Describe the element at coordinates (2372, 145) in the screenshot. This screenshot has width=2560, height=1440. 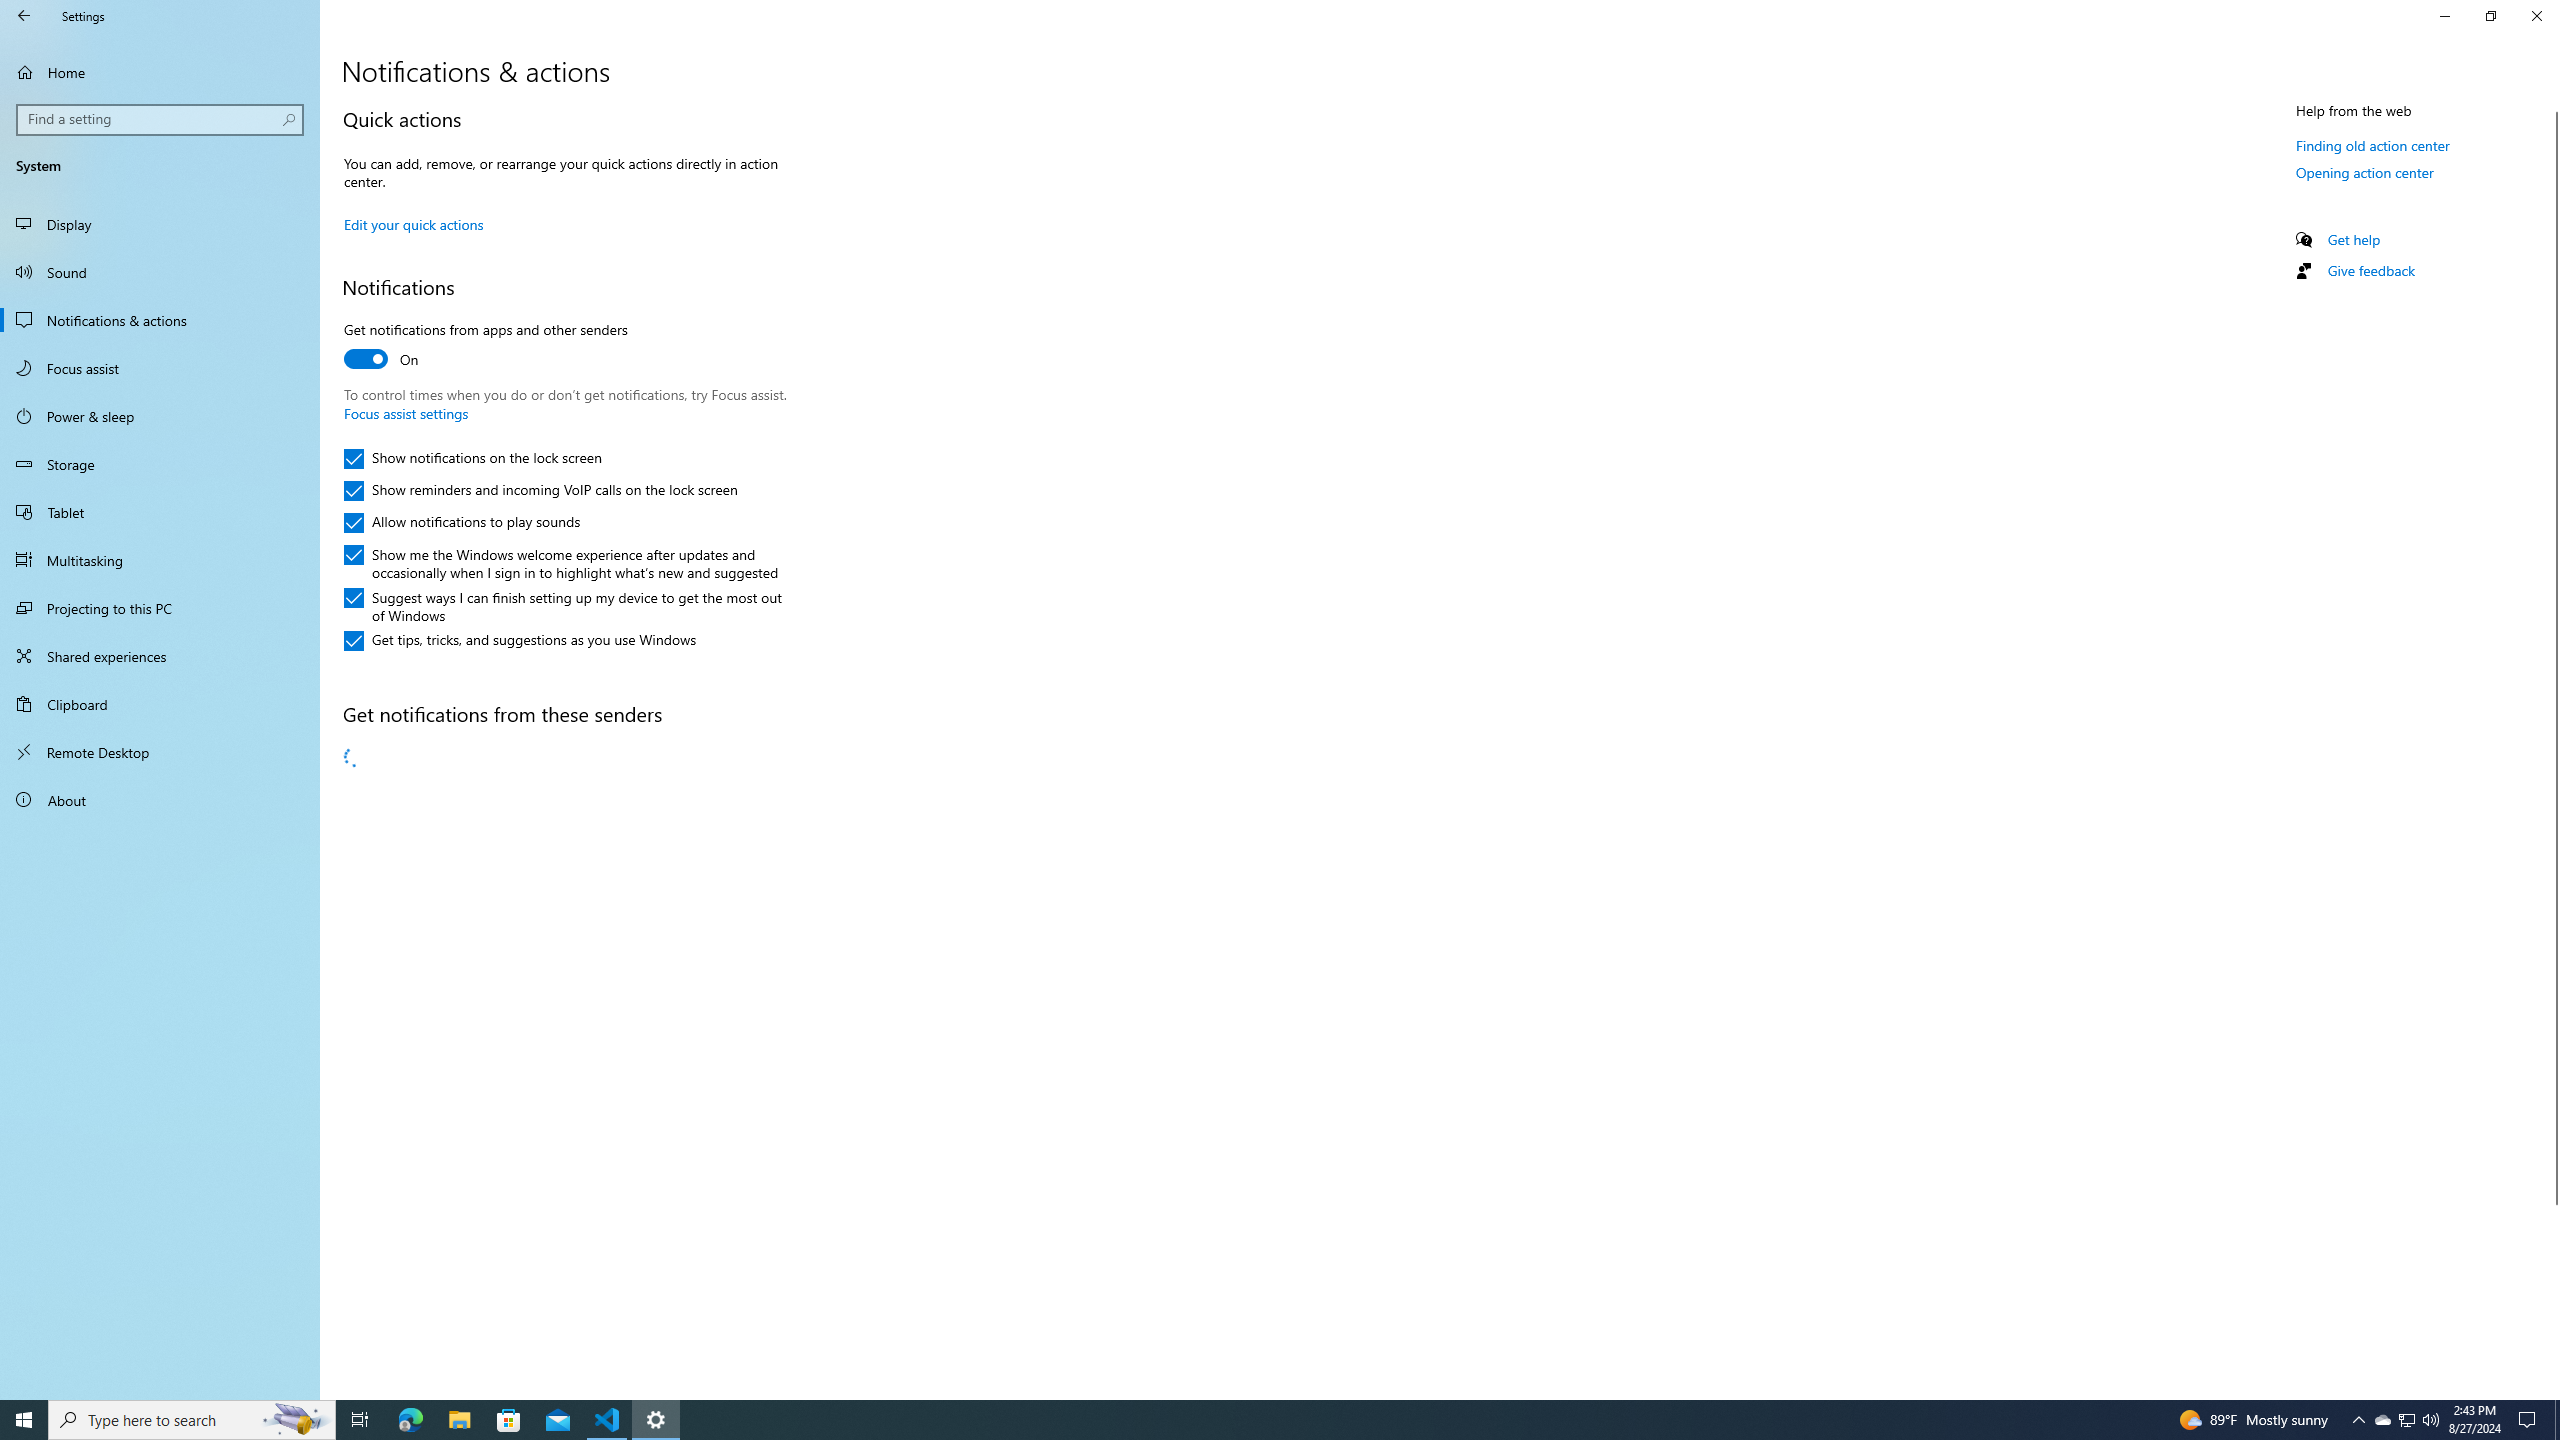
I see `Finding old action center` at that location.